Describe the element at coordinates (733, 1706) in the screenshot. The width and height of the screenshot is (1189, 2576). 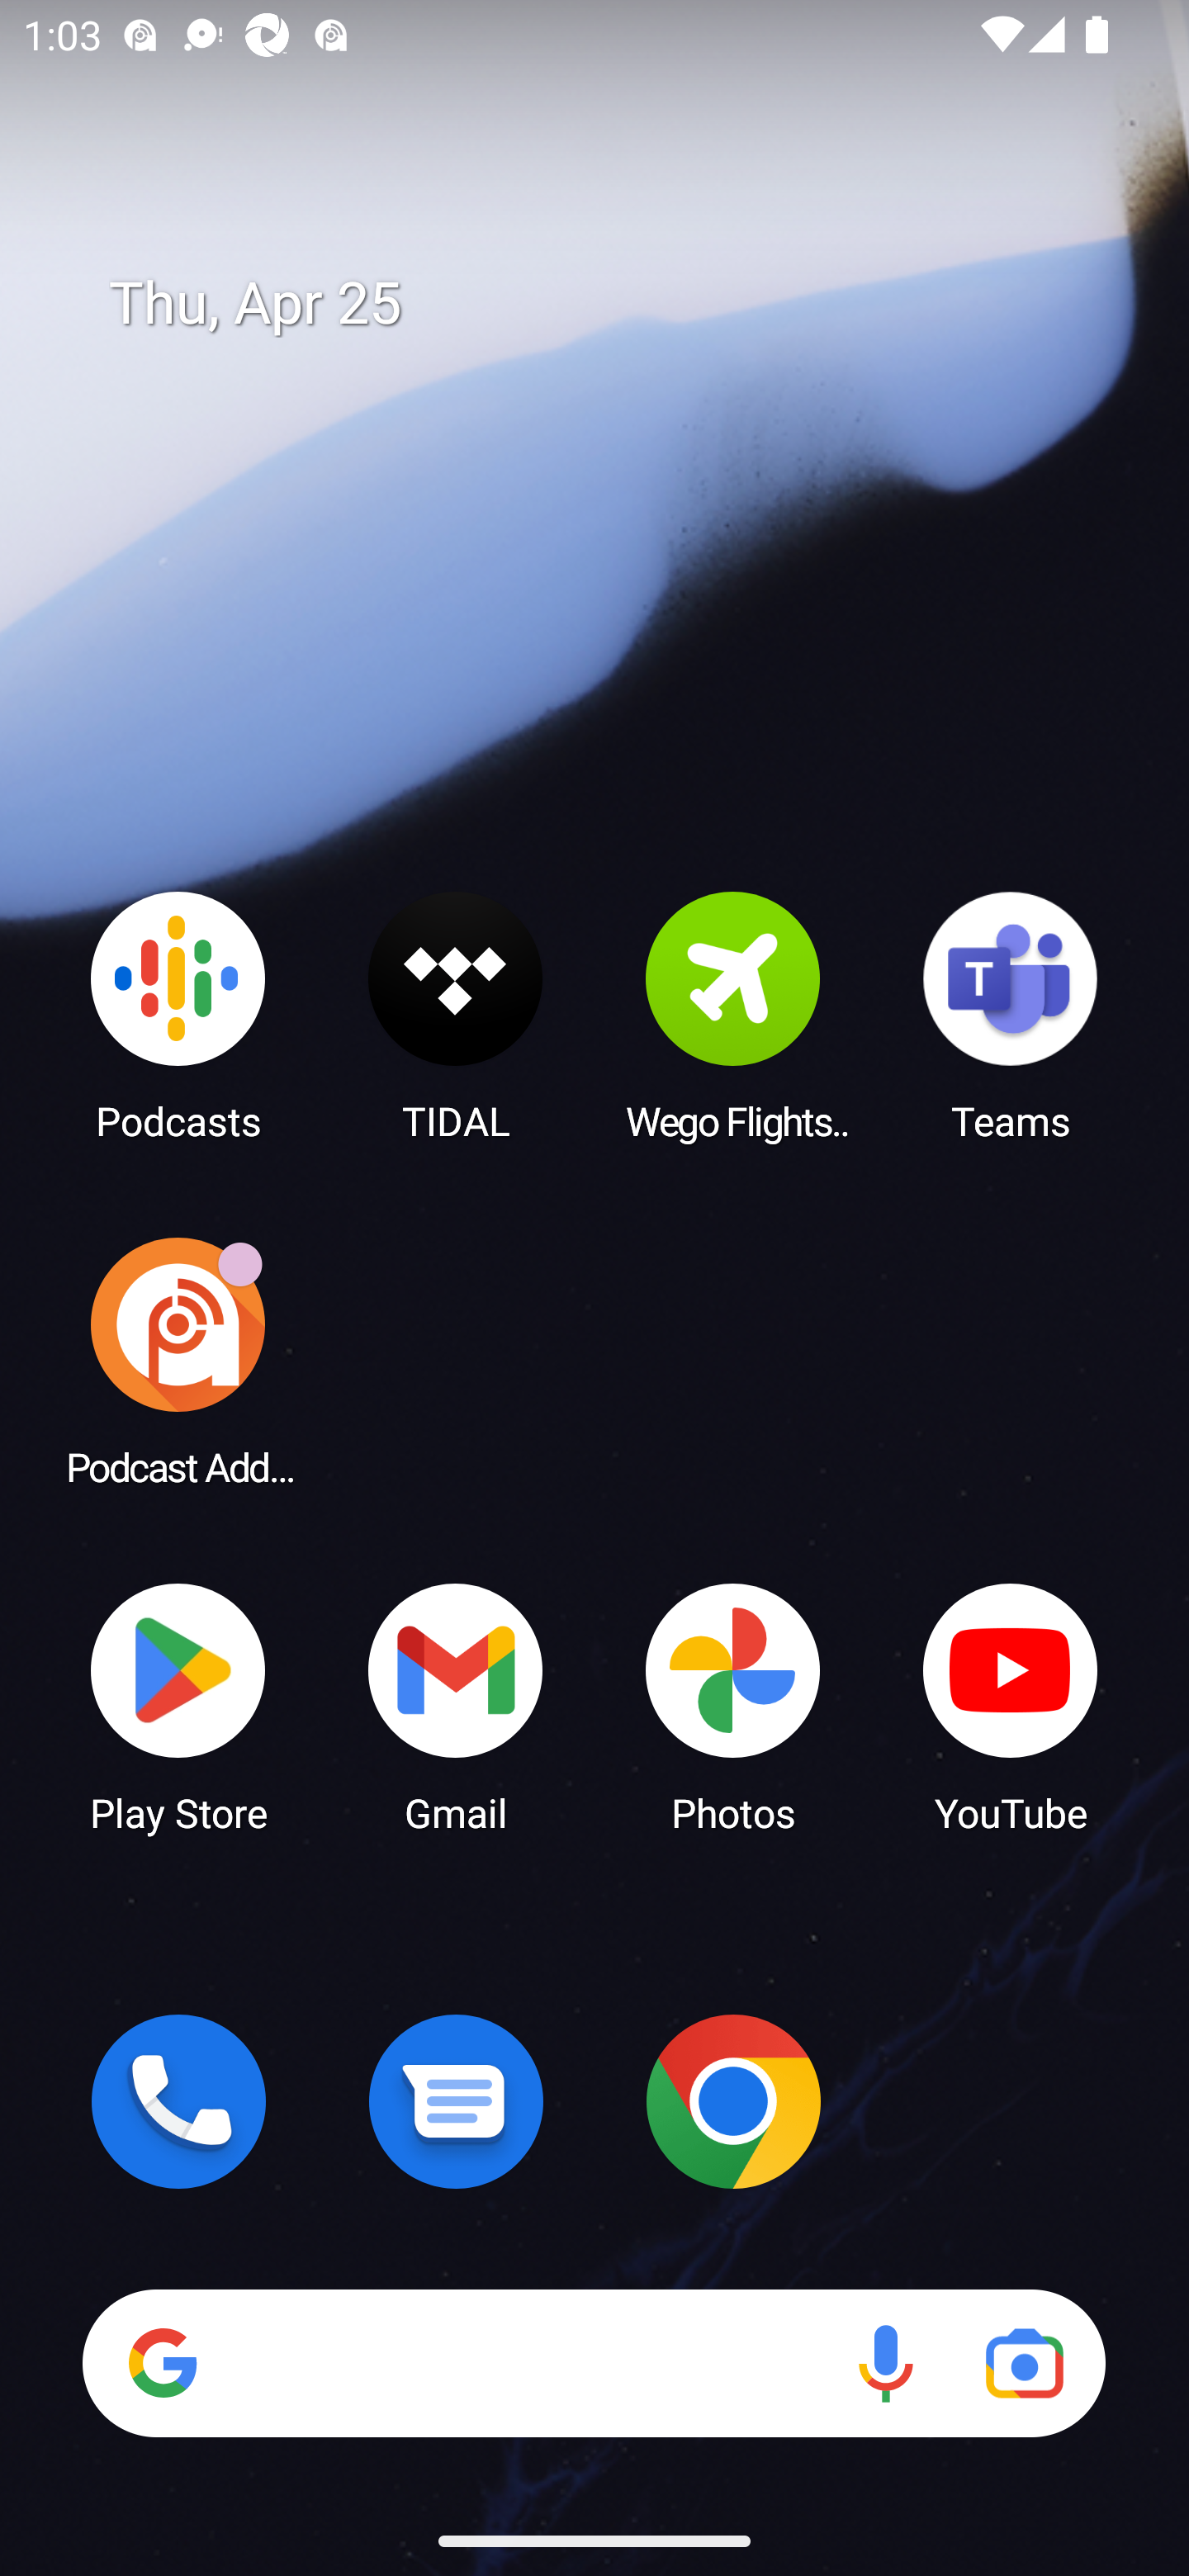
I see `Photos` at that location.